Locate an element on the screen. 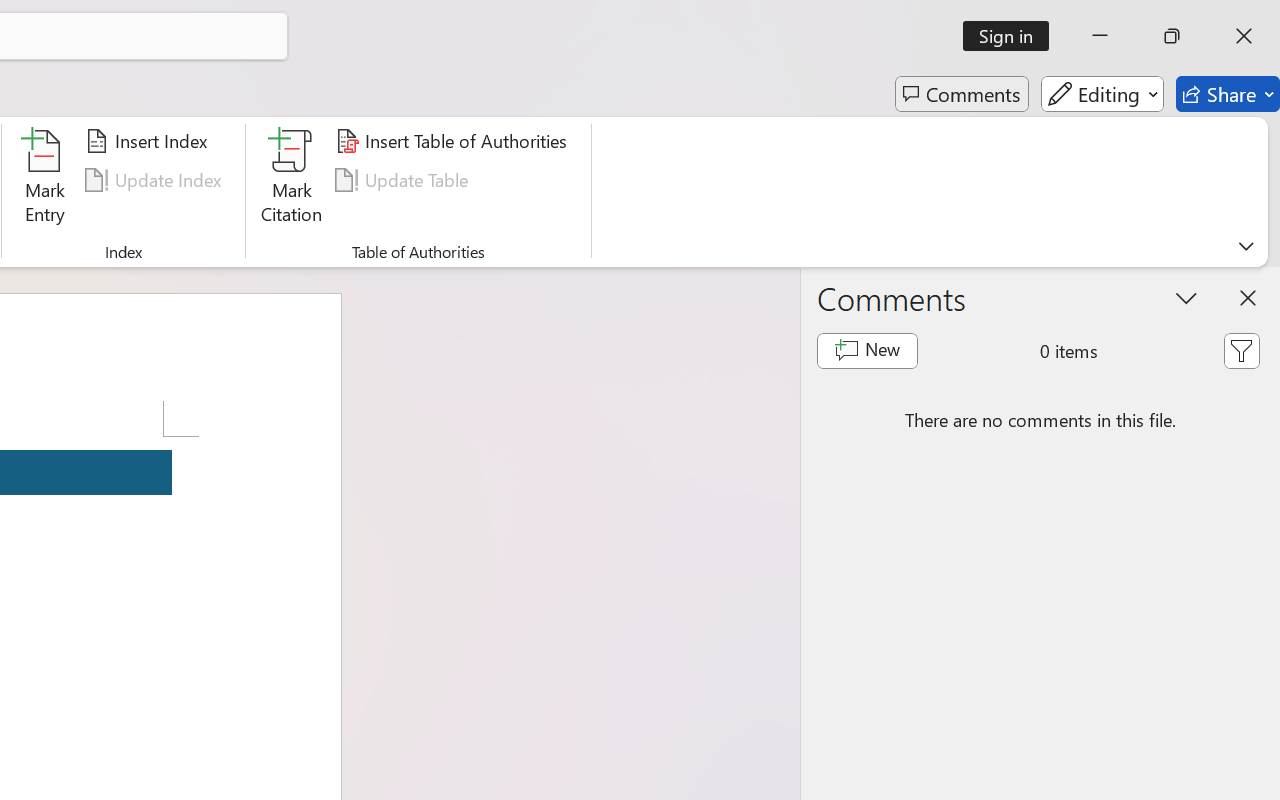 This screenshot has width=1280, height=800. Update Index is located at coordinates (156, 180).